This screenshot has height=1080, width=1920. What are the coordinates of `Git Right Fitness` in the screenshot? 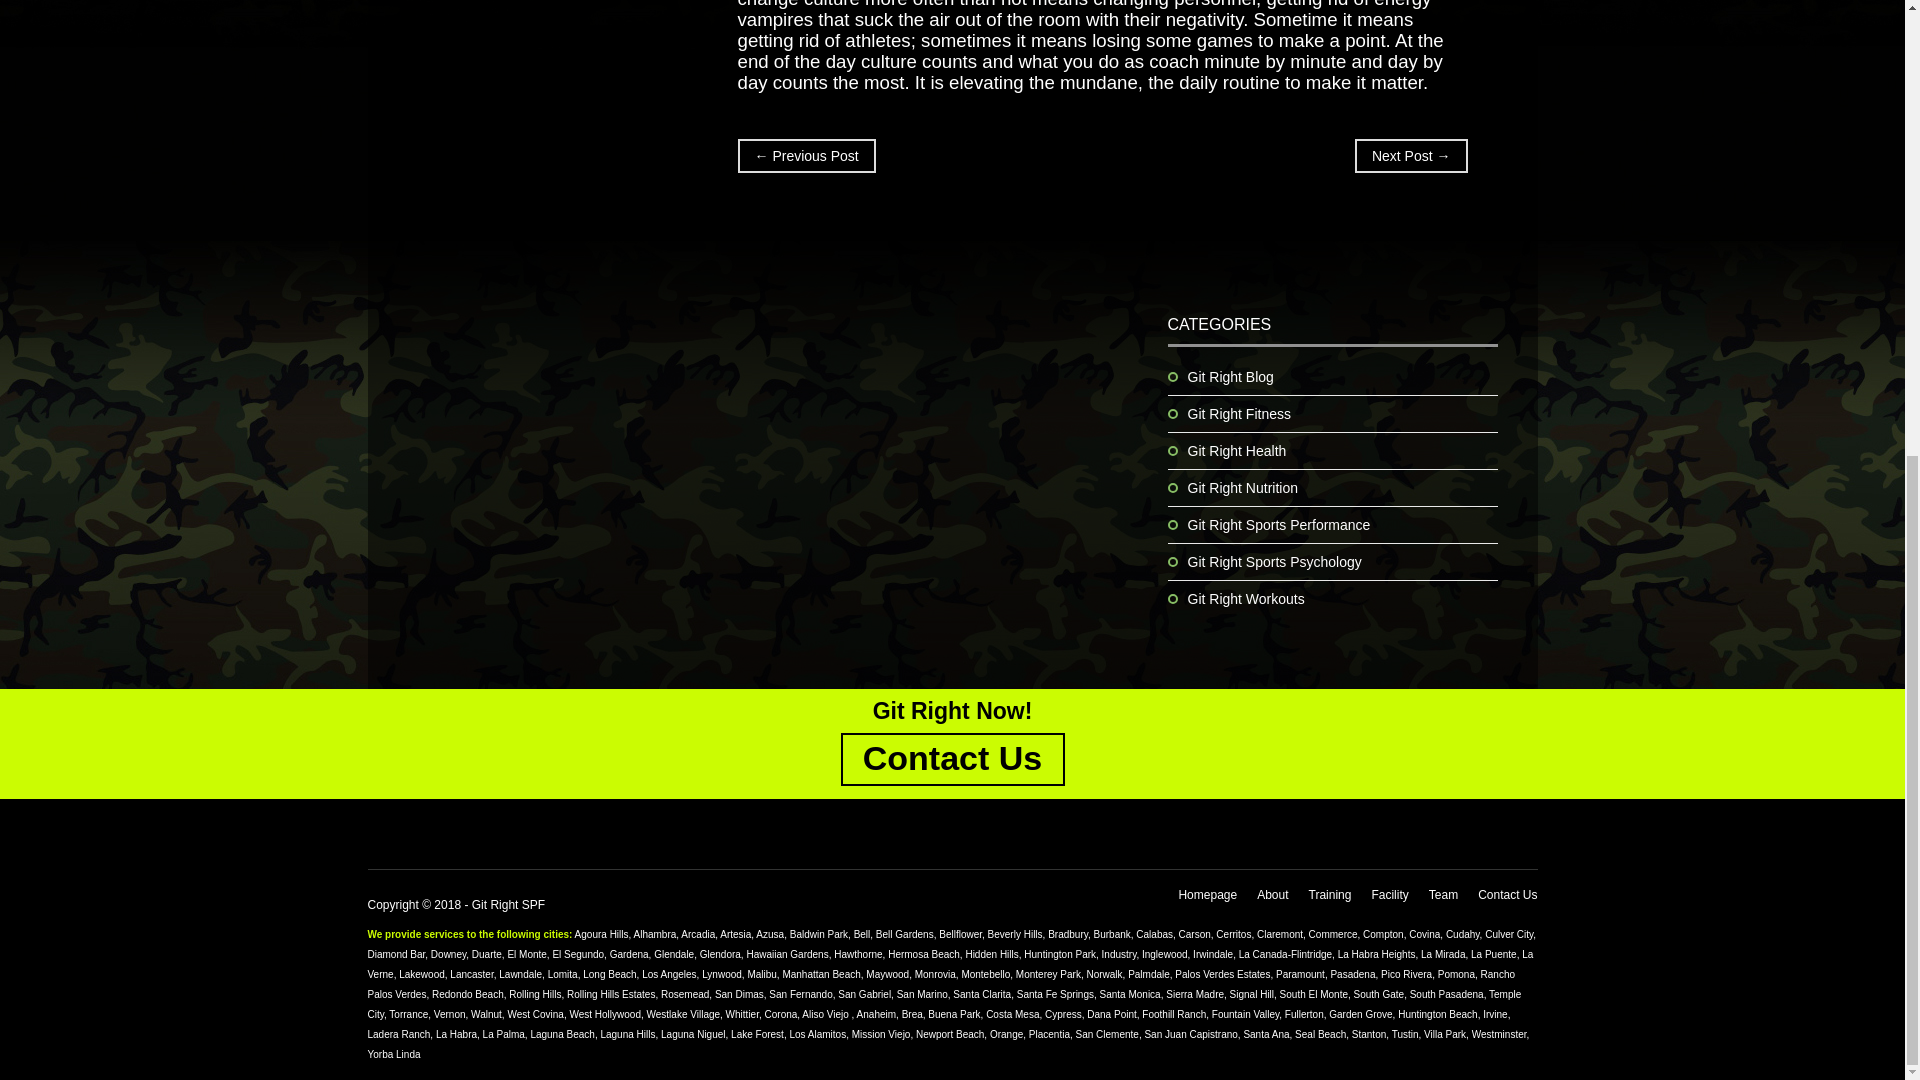 It's located at (1239, 414).